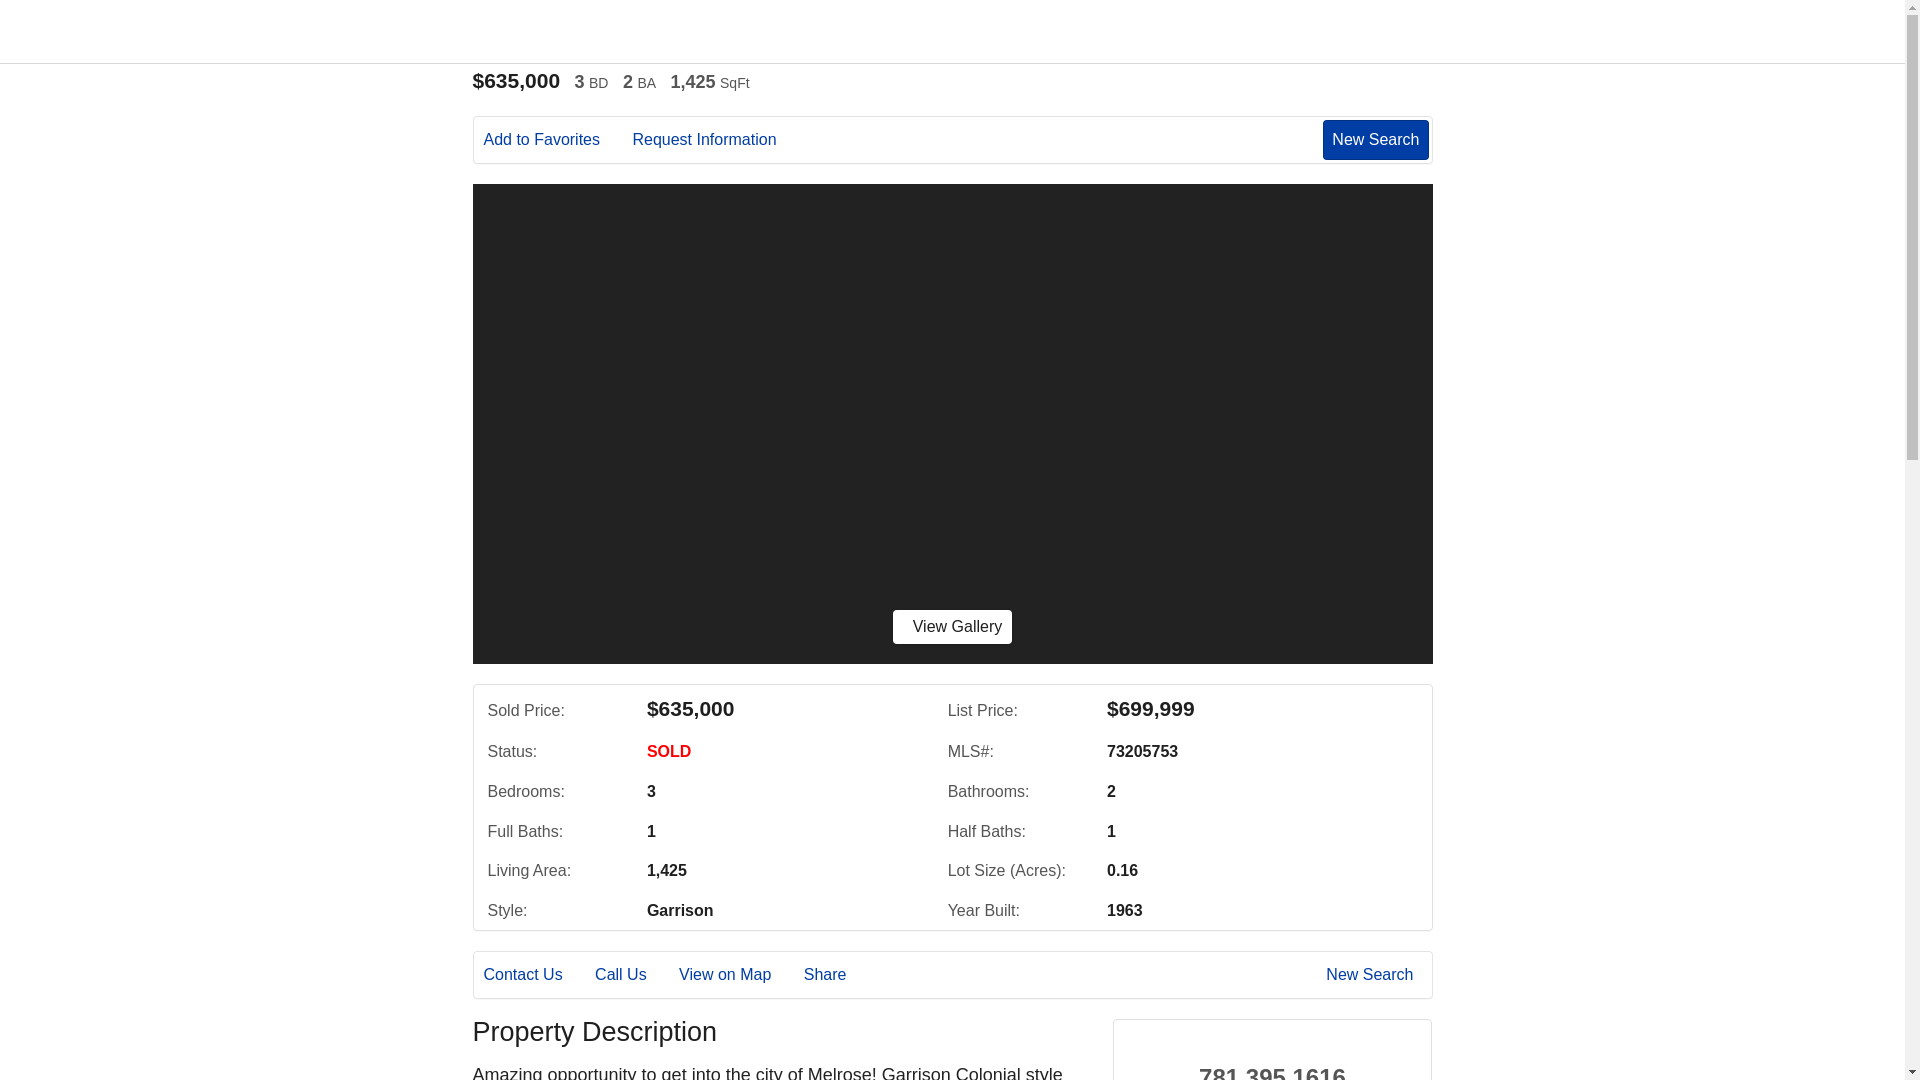 The image size is (1920, 1080). I want to click on Add to Favorites, so click(556, 140).